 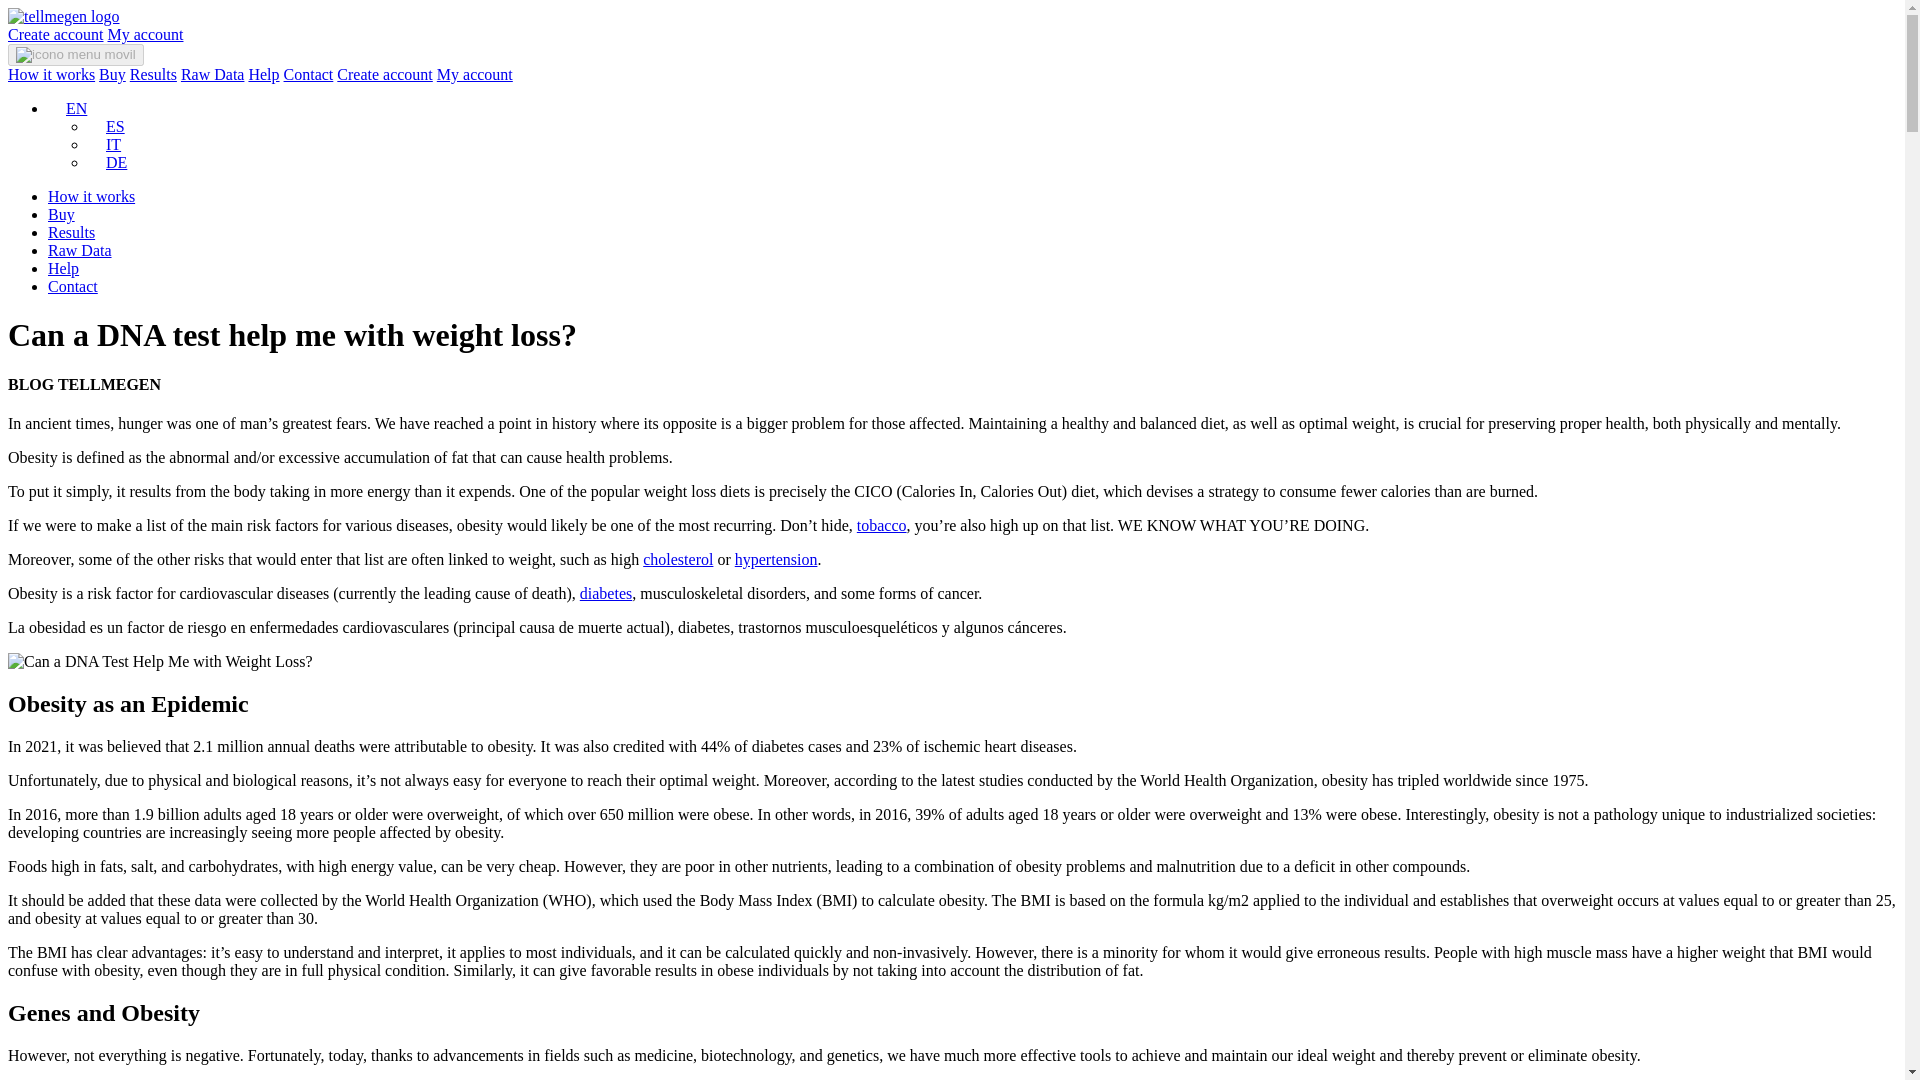 I want to click on EN, so click(x=67, y=108).